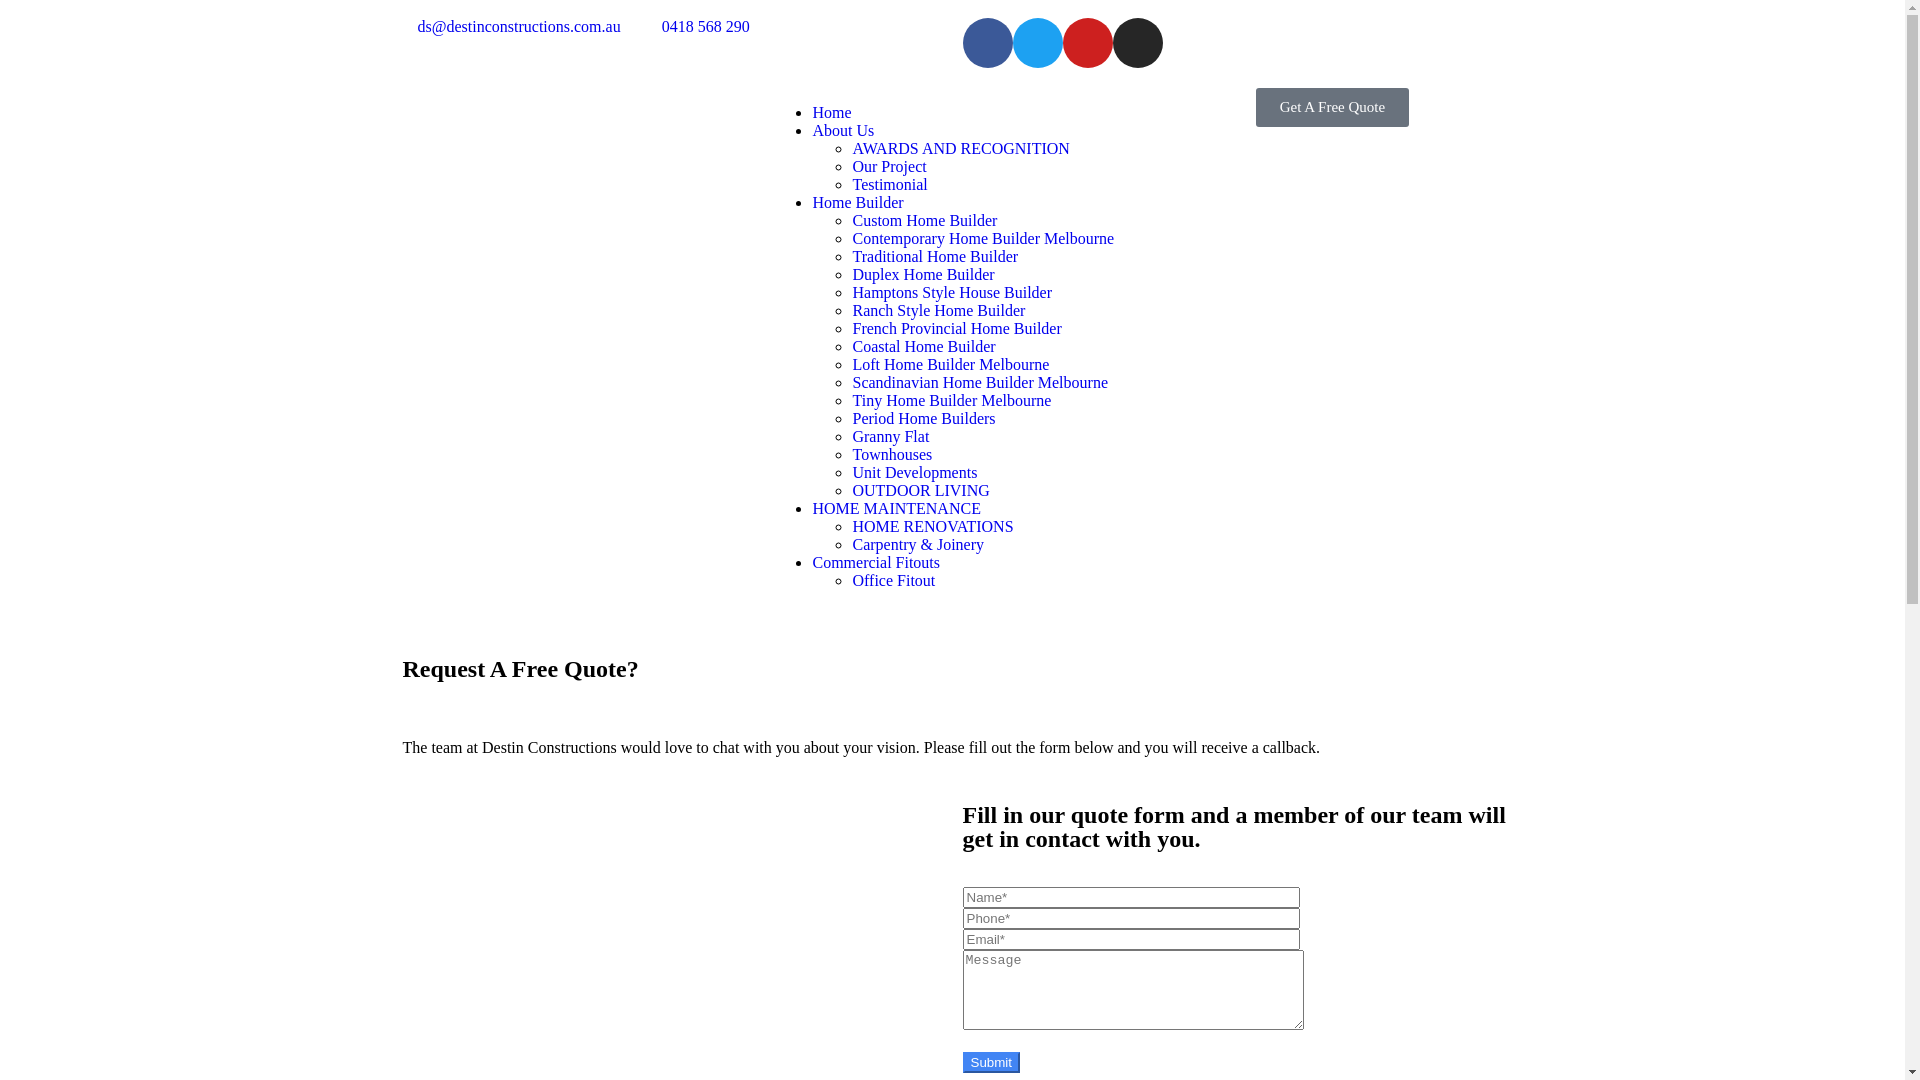 The height and width of the screenshot is (1080, 1920). What do you see at coordinates (896, 508) in the screenshot?
I see `HOME MAINTENANCE` at bounding box center [896, 508].